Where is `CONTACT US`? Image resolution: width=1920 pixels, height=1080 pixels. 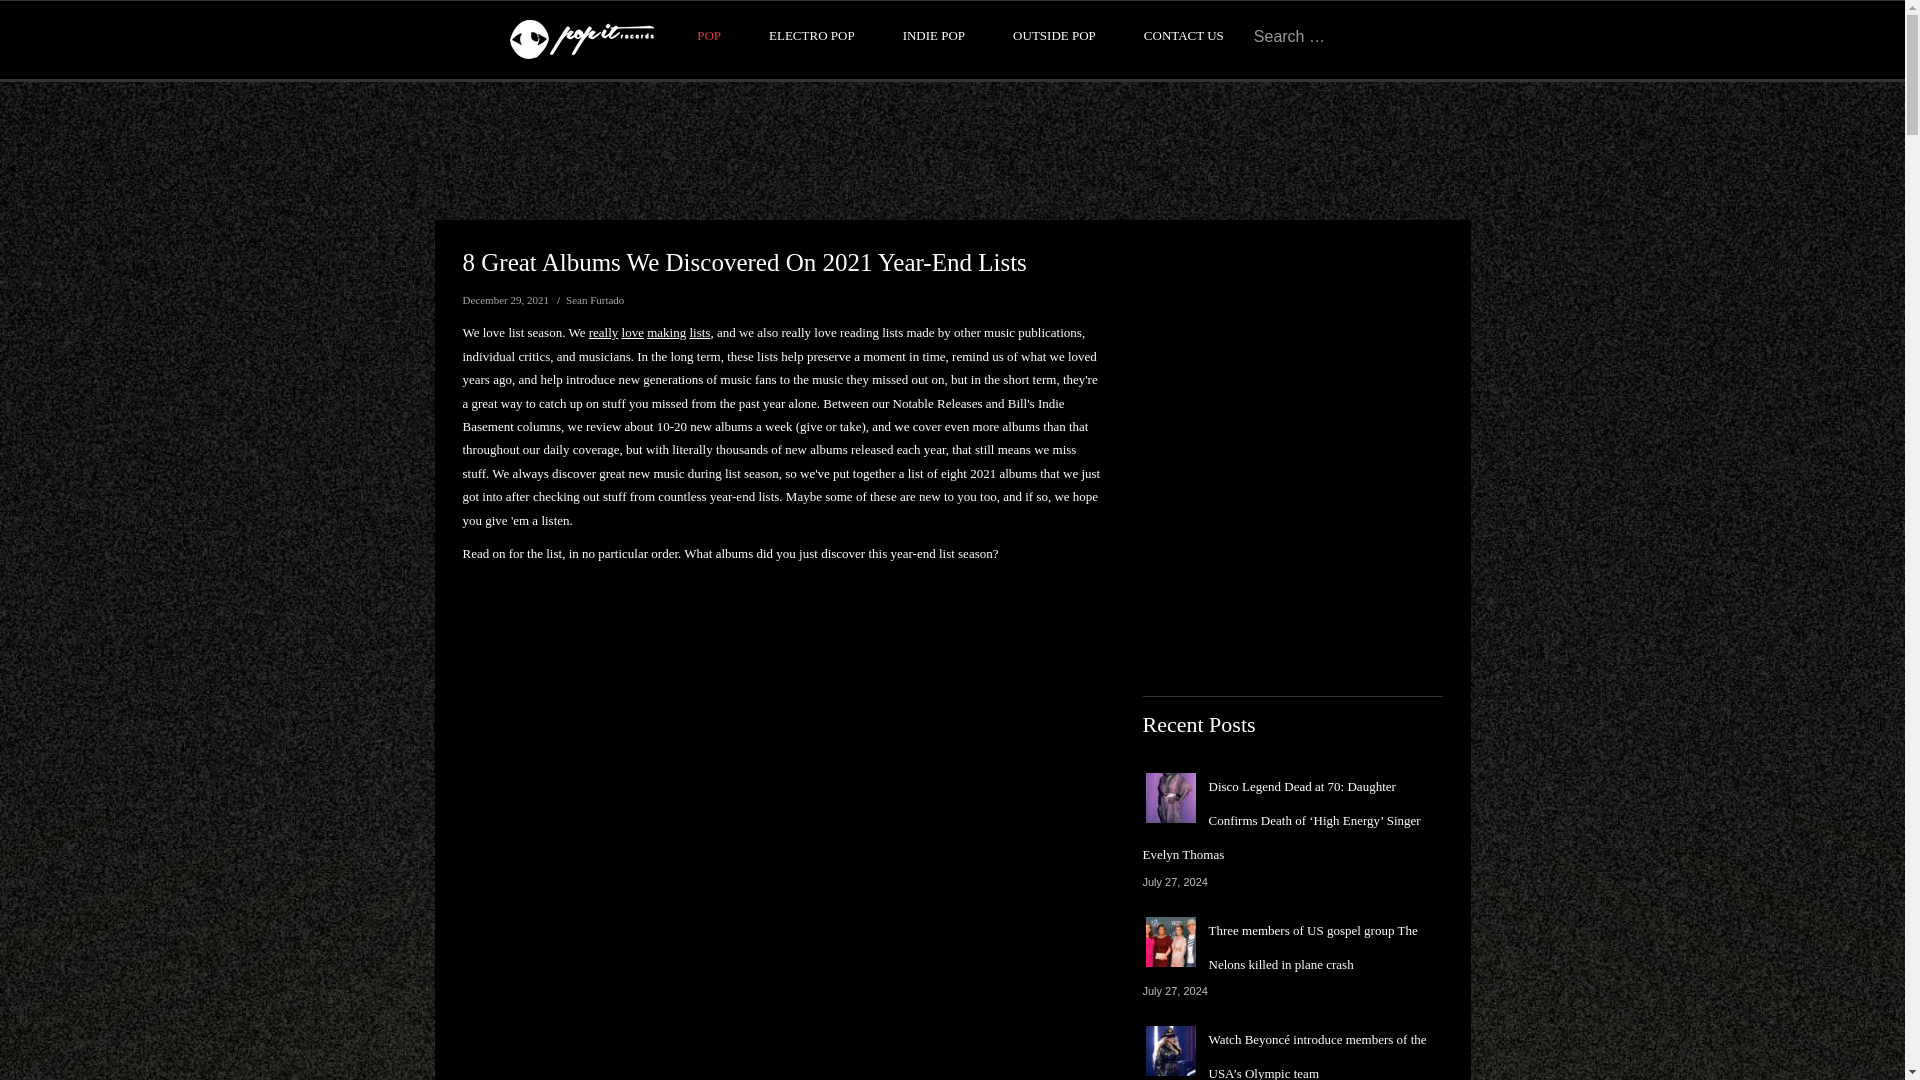
CONTACT US is located at coordinates (1184, 35).